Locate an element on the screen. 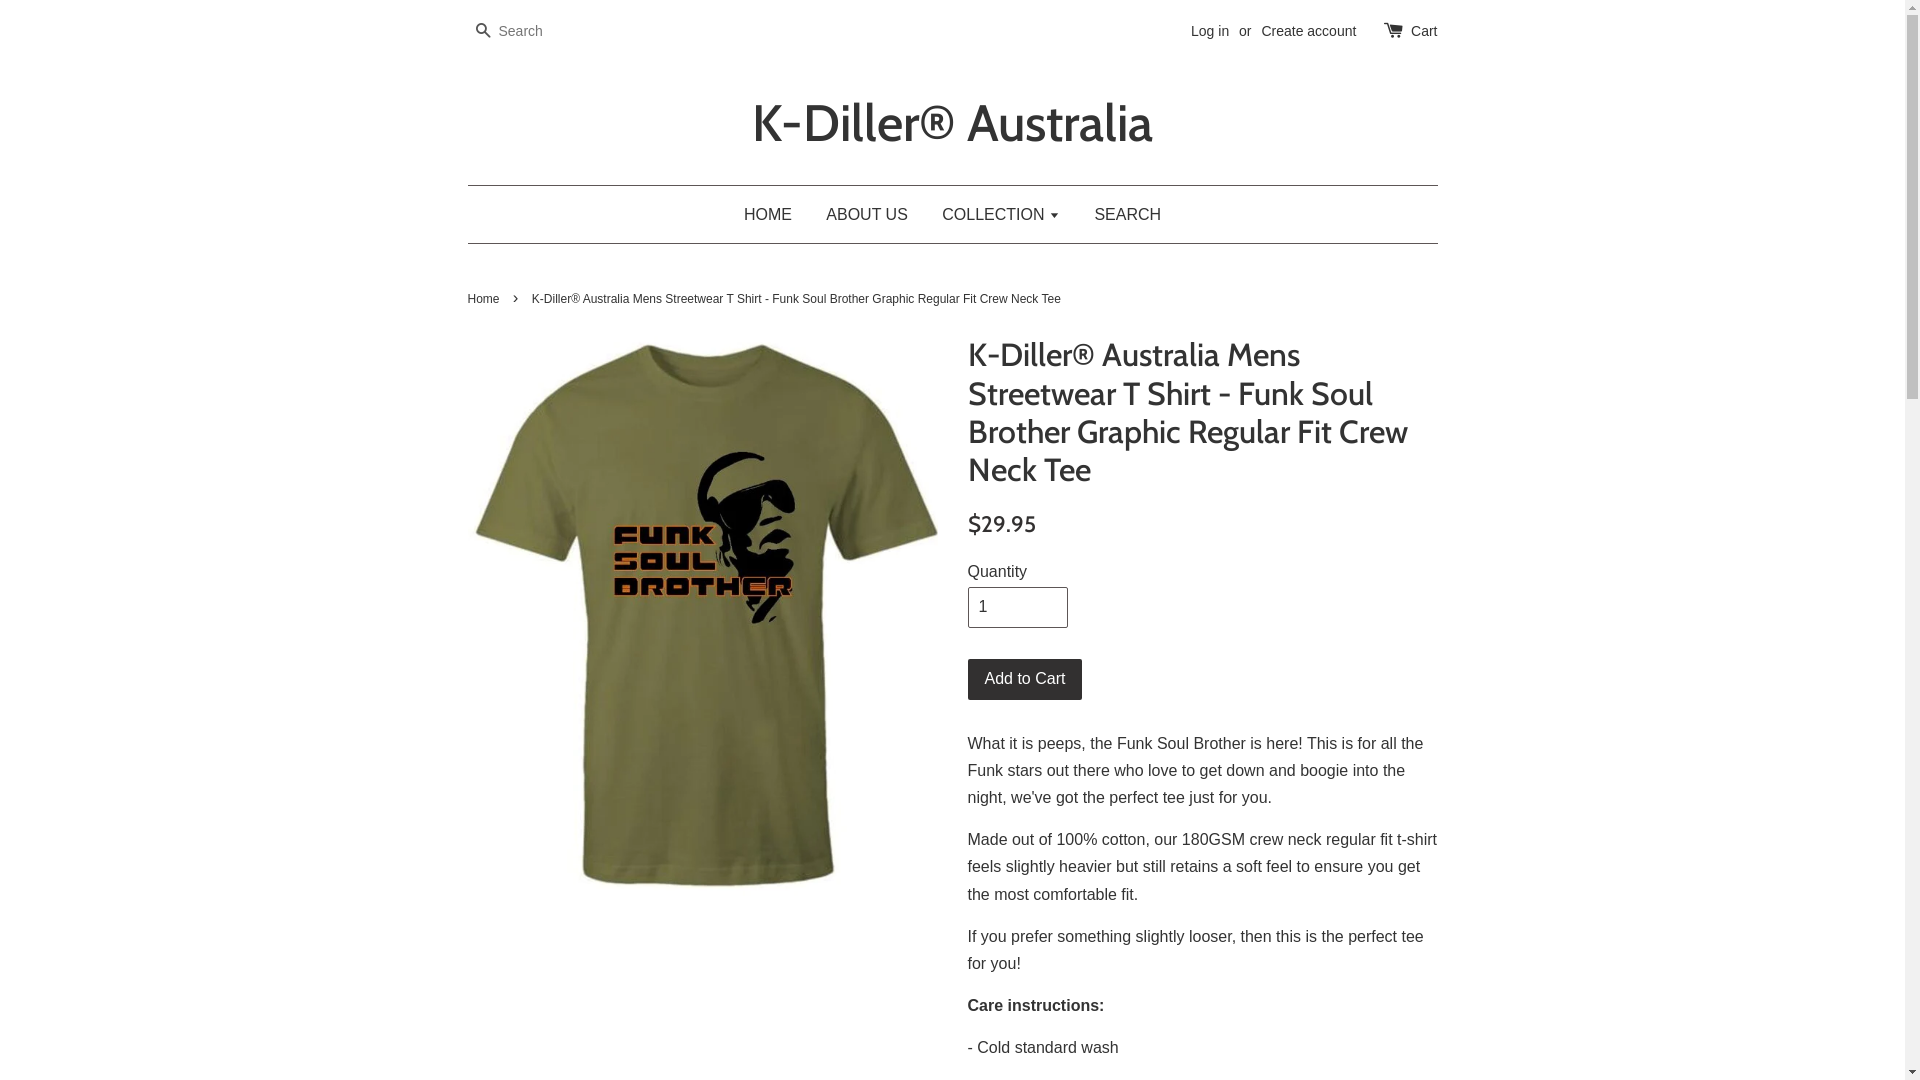 This screenshot has width=1920, height=1080. Add to Cart is located at coordinates (1026, 680).